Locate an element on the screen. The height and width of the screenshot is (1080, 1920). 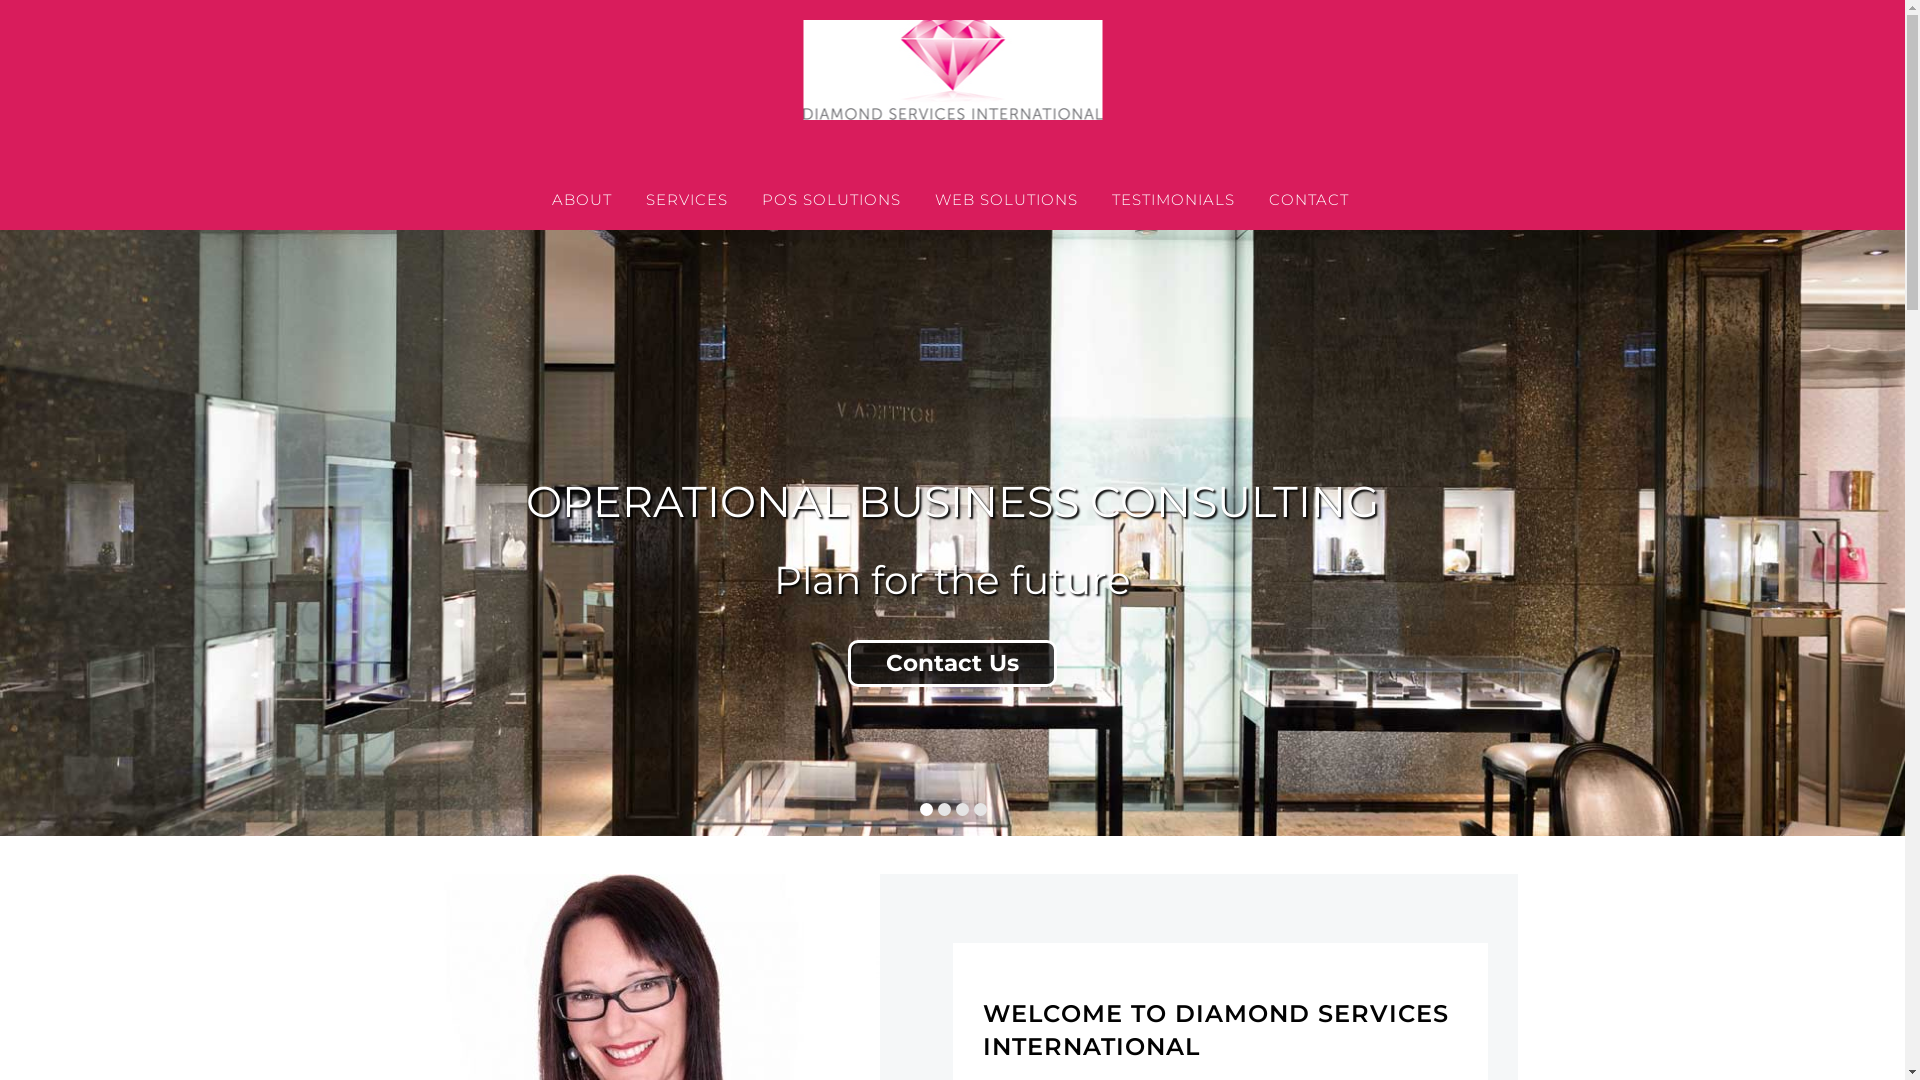
WEB SOLUTIONS is located at coordinates (1006, 200).